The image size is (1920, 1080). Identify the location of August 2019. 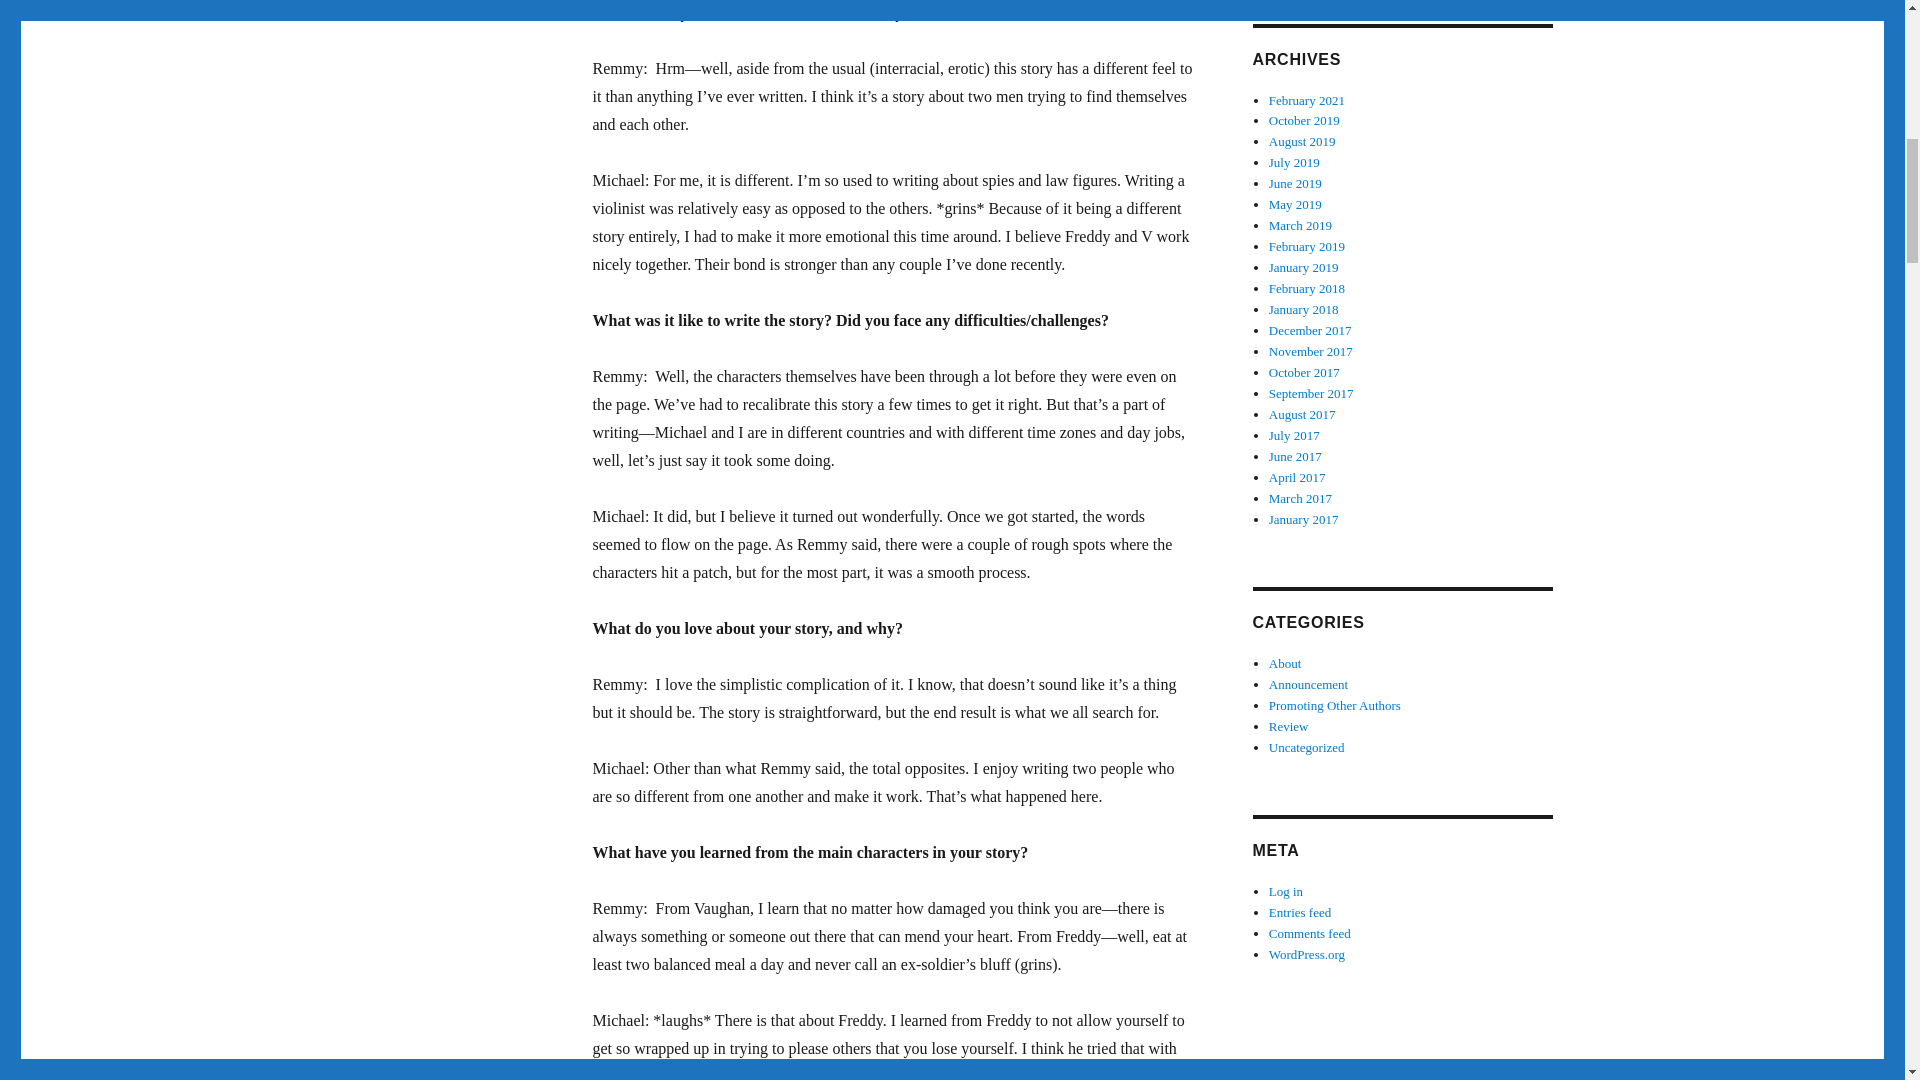
(1302, 141).